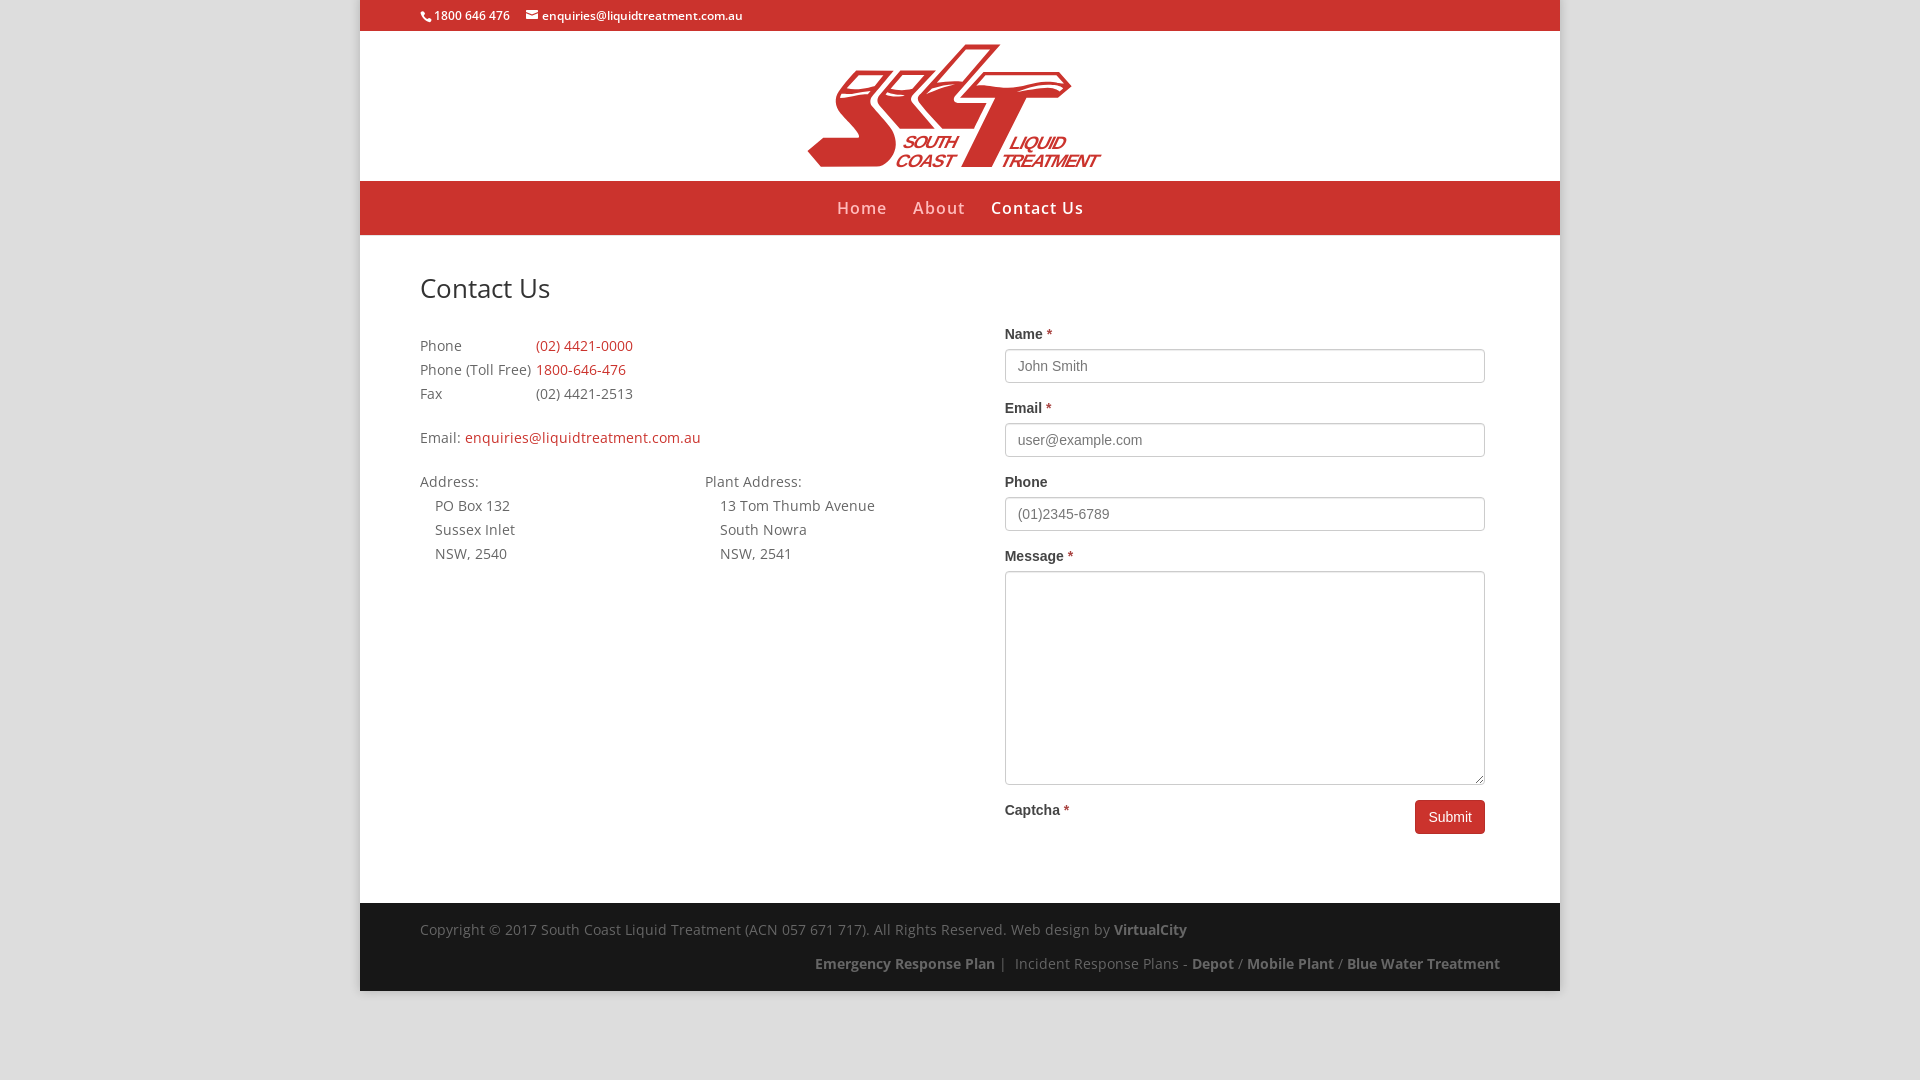 This screenshot has height=1080, width=1920. Describe the element at coordinates (938, 208) in the screenshot. I see `About` at that location.